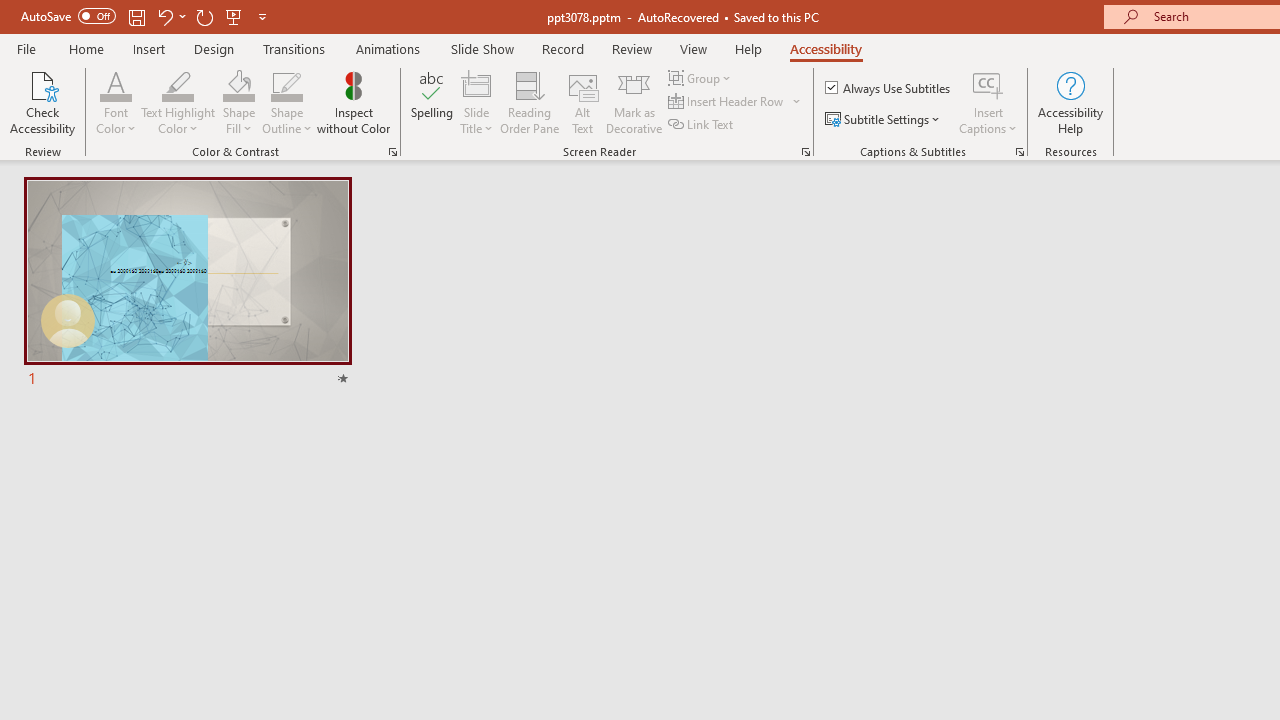  Describe the element at coordinates (353, 102) in the screenshot. I see `Inspect without Color` at that location.